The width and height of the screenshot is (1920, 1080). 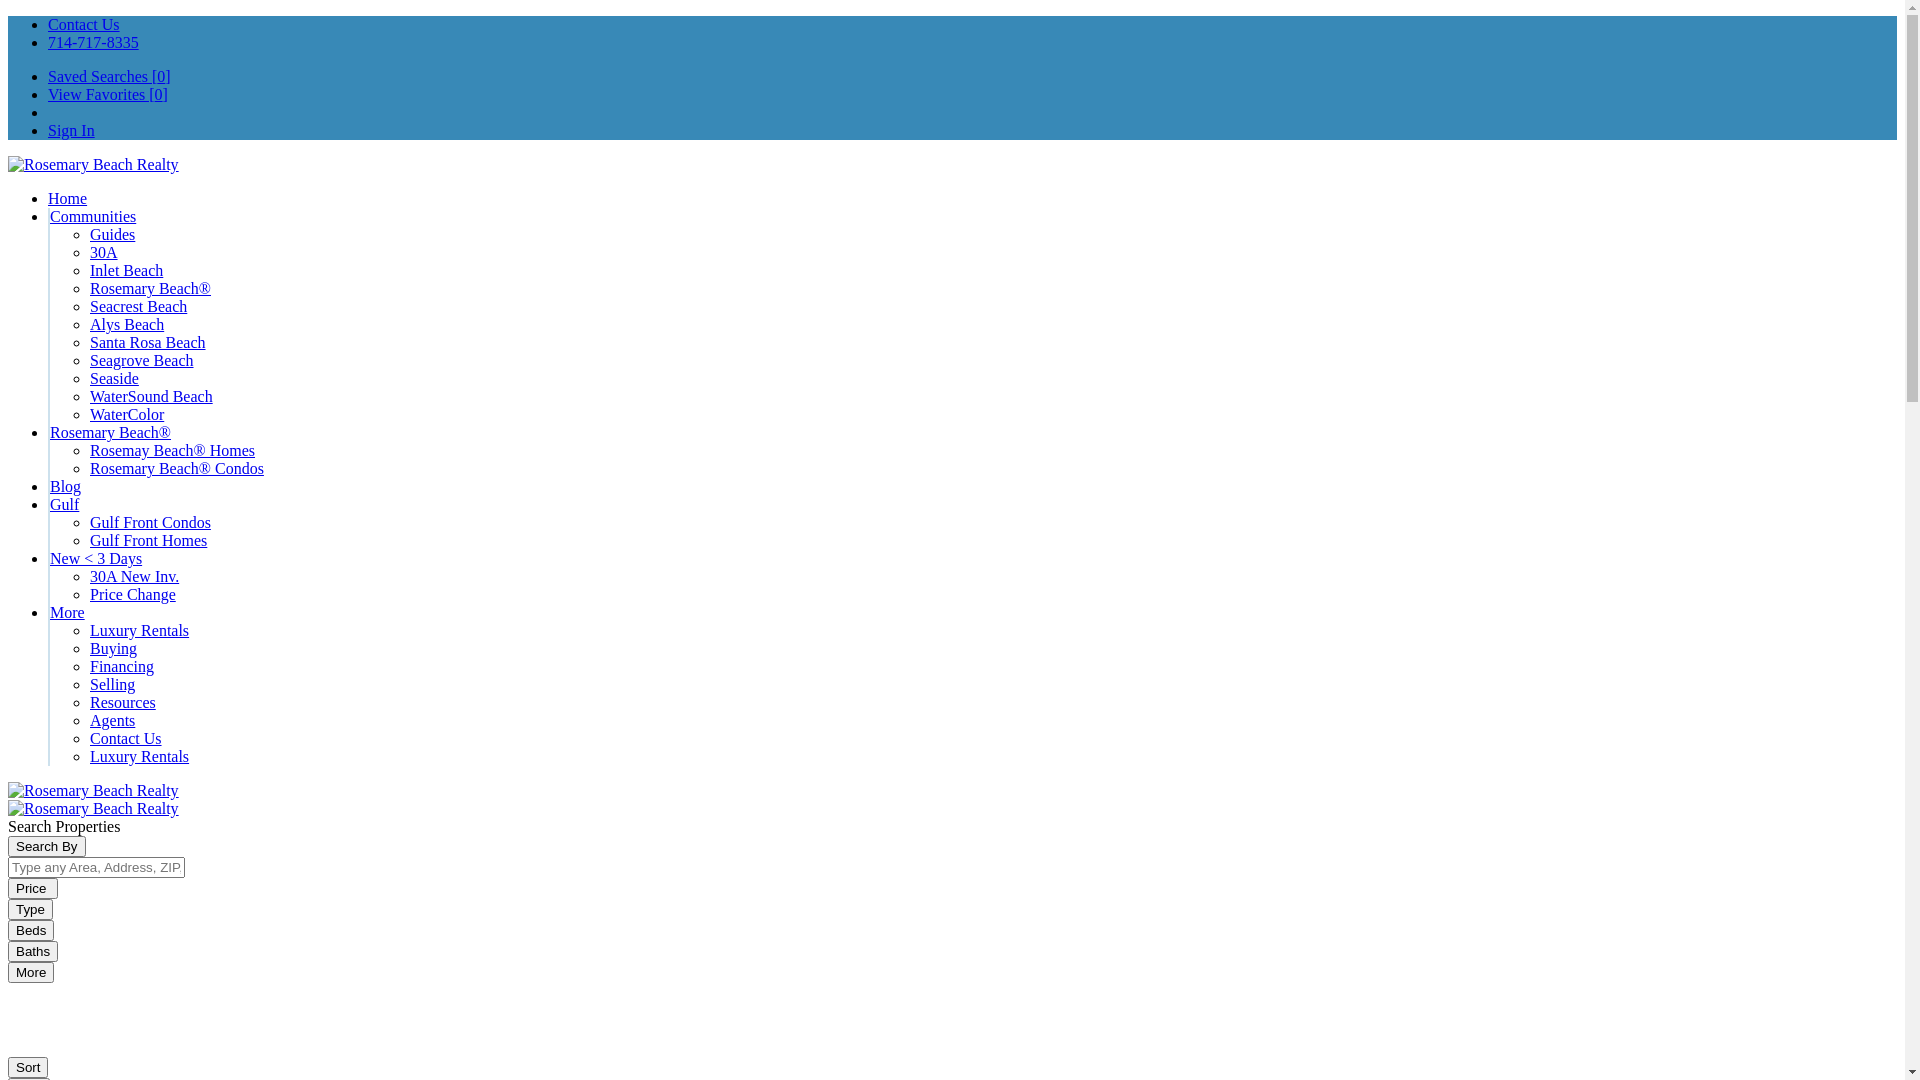 I want to click on Contact Us, so click(x=126, y=738).